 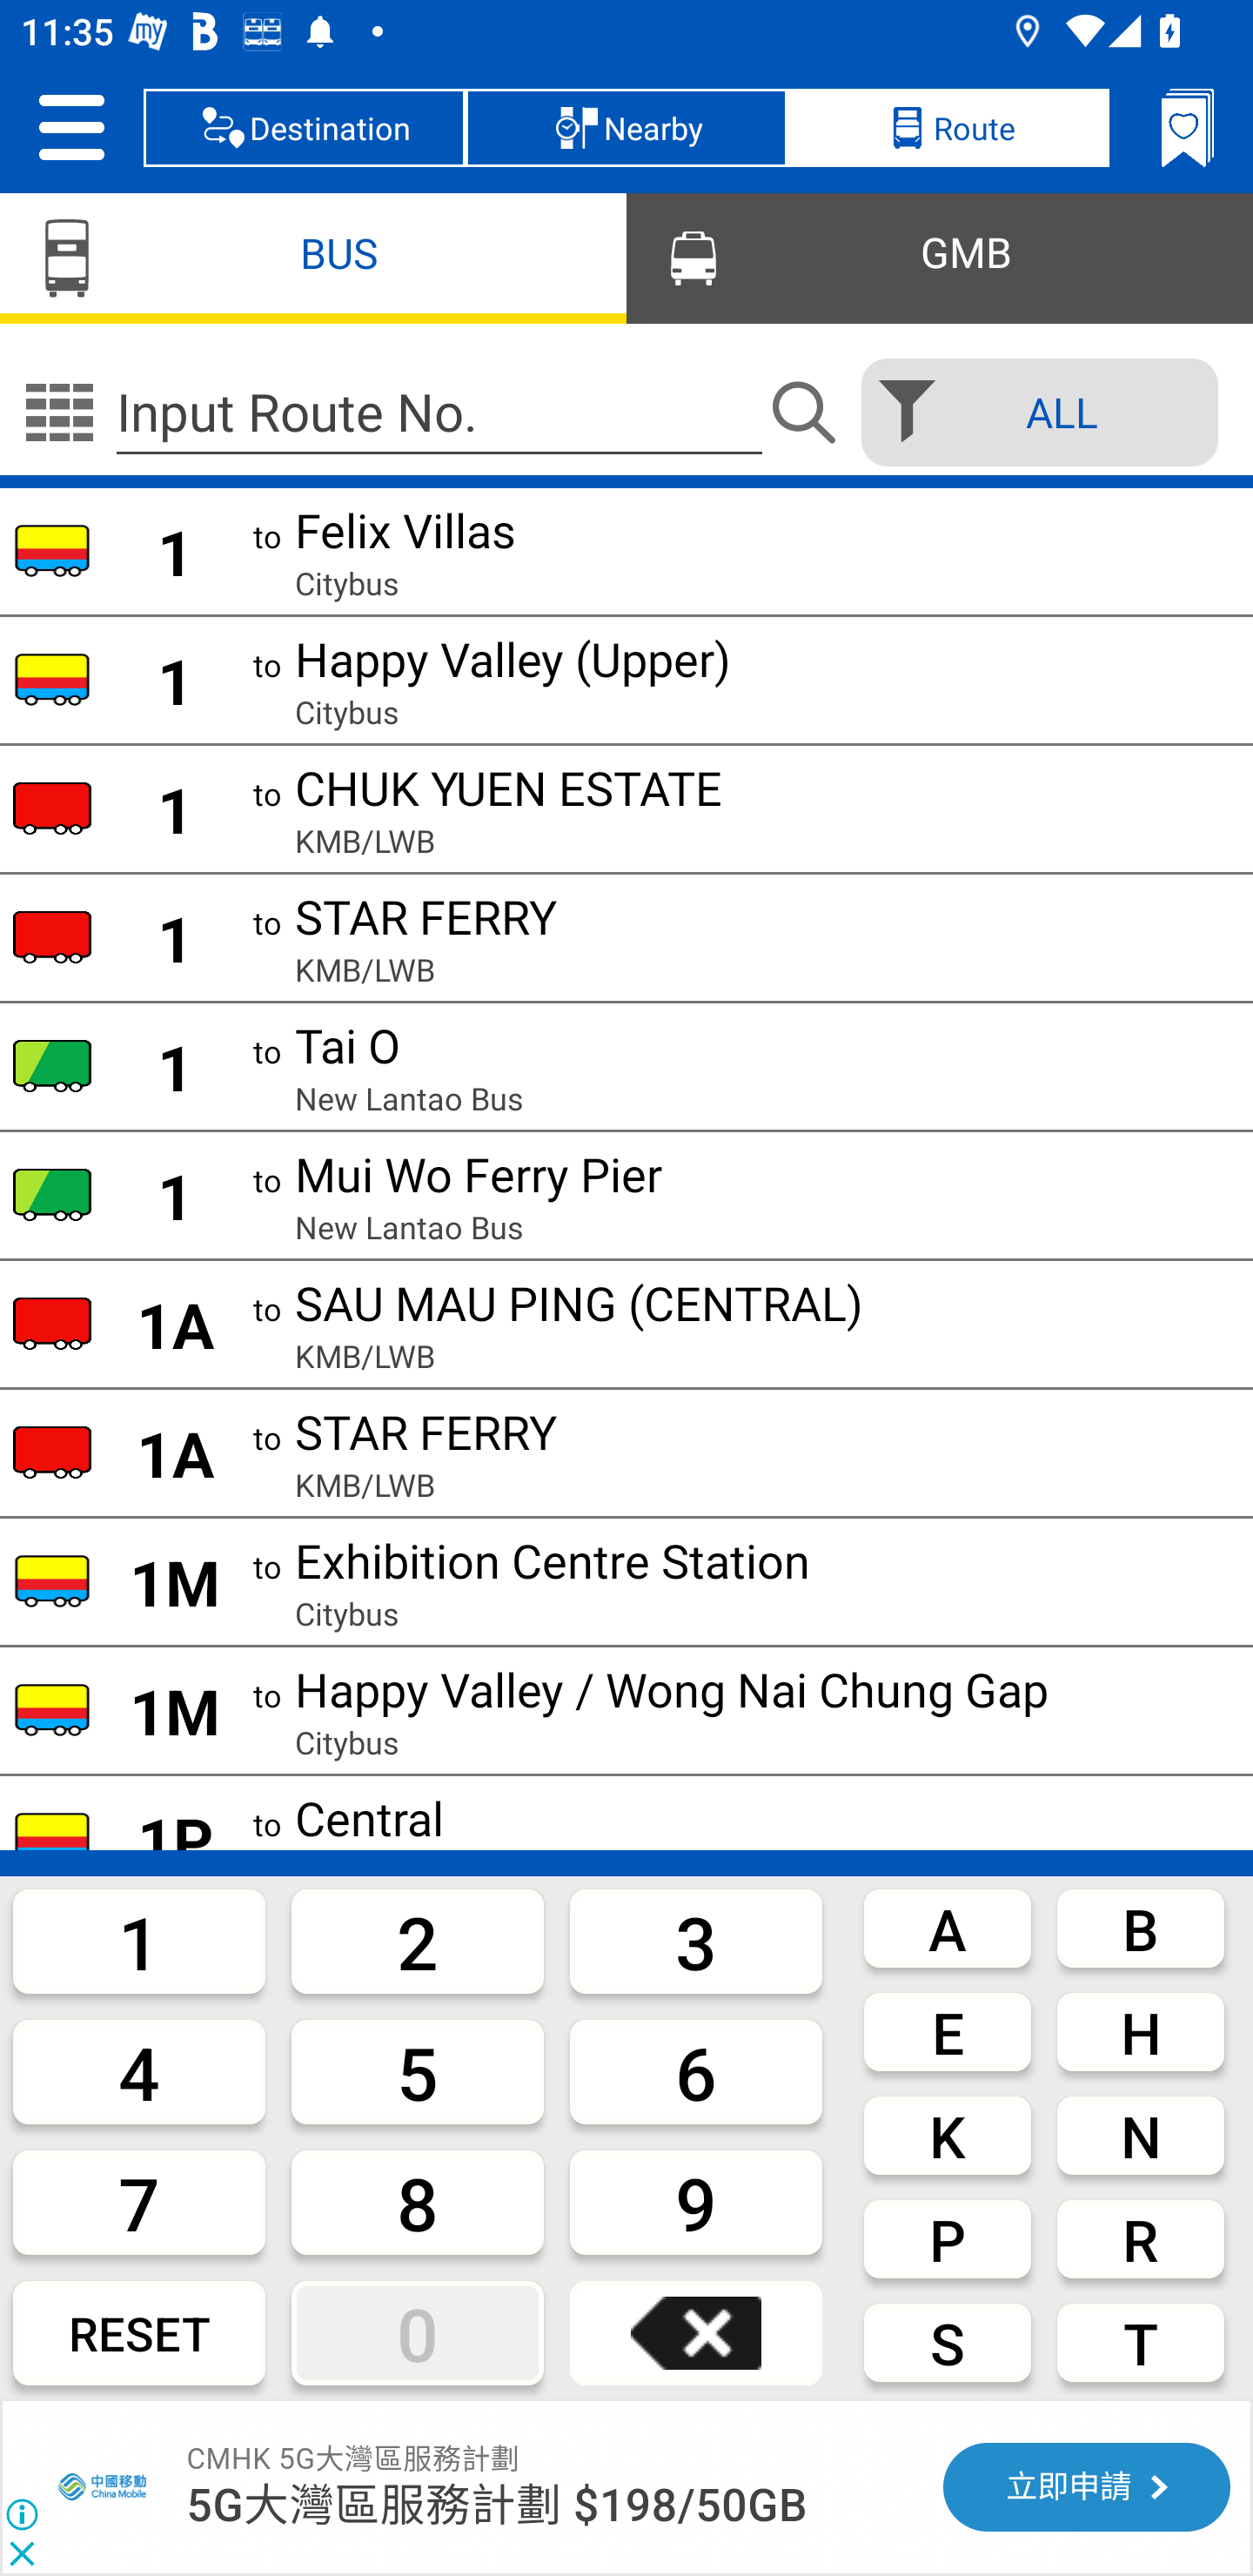 I want to click on P, so click(x=948, y=2238).